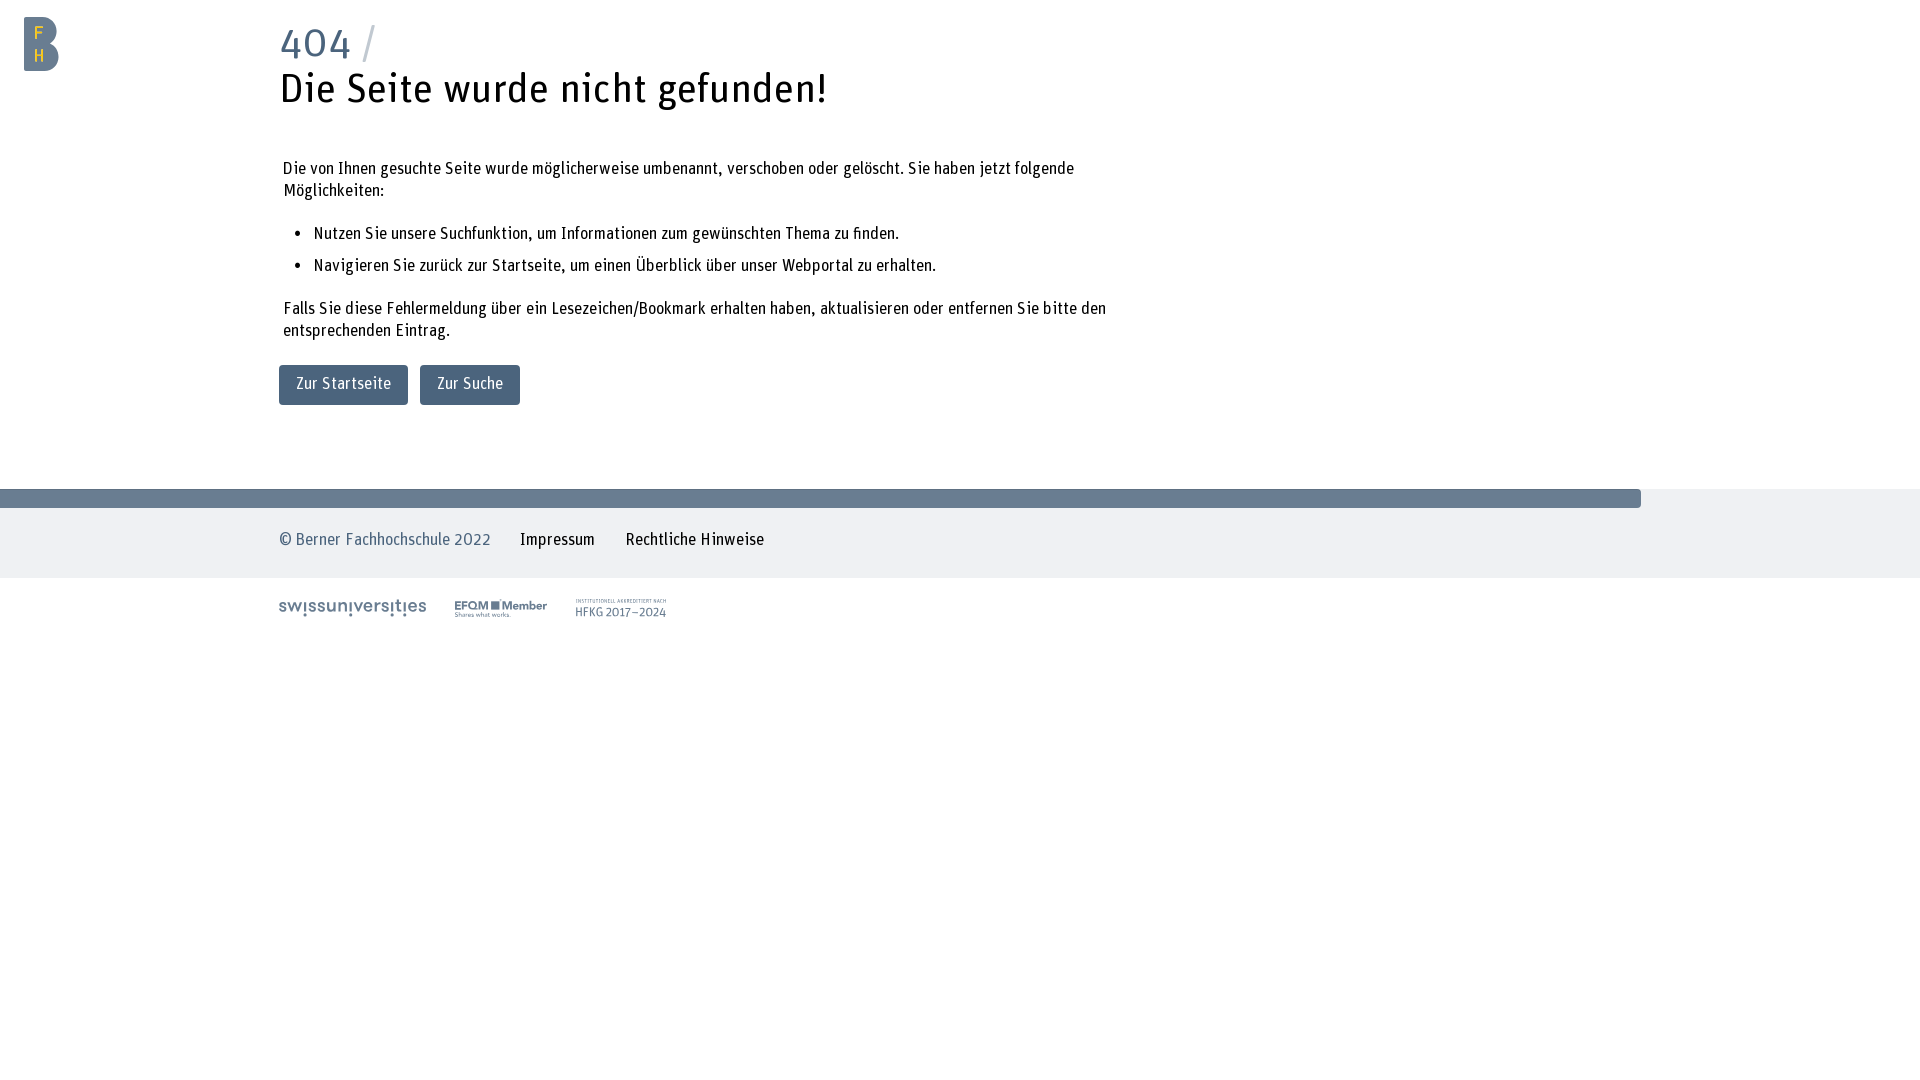  I want to click on swissuniversities, so click(352, 608).